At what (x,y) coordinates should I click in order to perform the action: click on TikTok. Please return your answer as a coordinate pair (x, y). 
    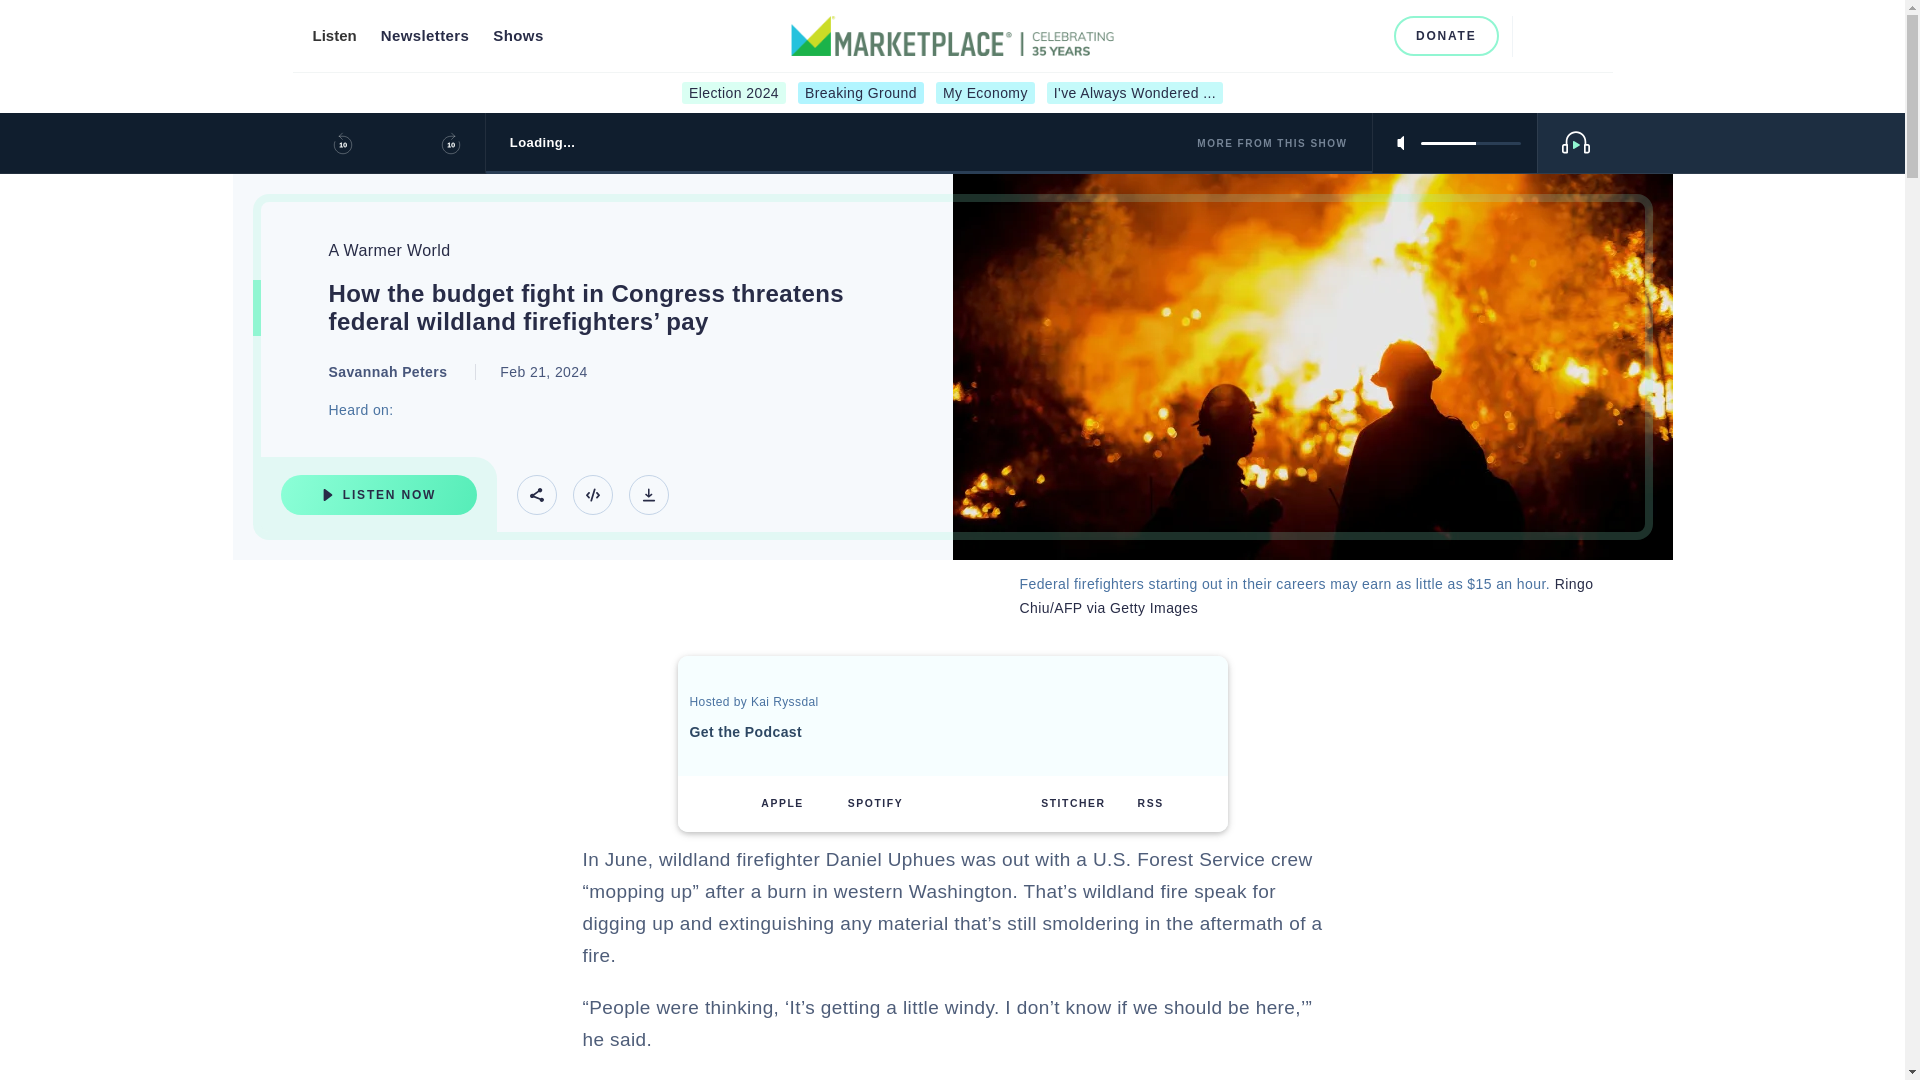
    Looking at the image, I should click on (1366, 35).